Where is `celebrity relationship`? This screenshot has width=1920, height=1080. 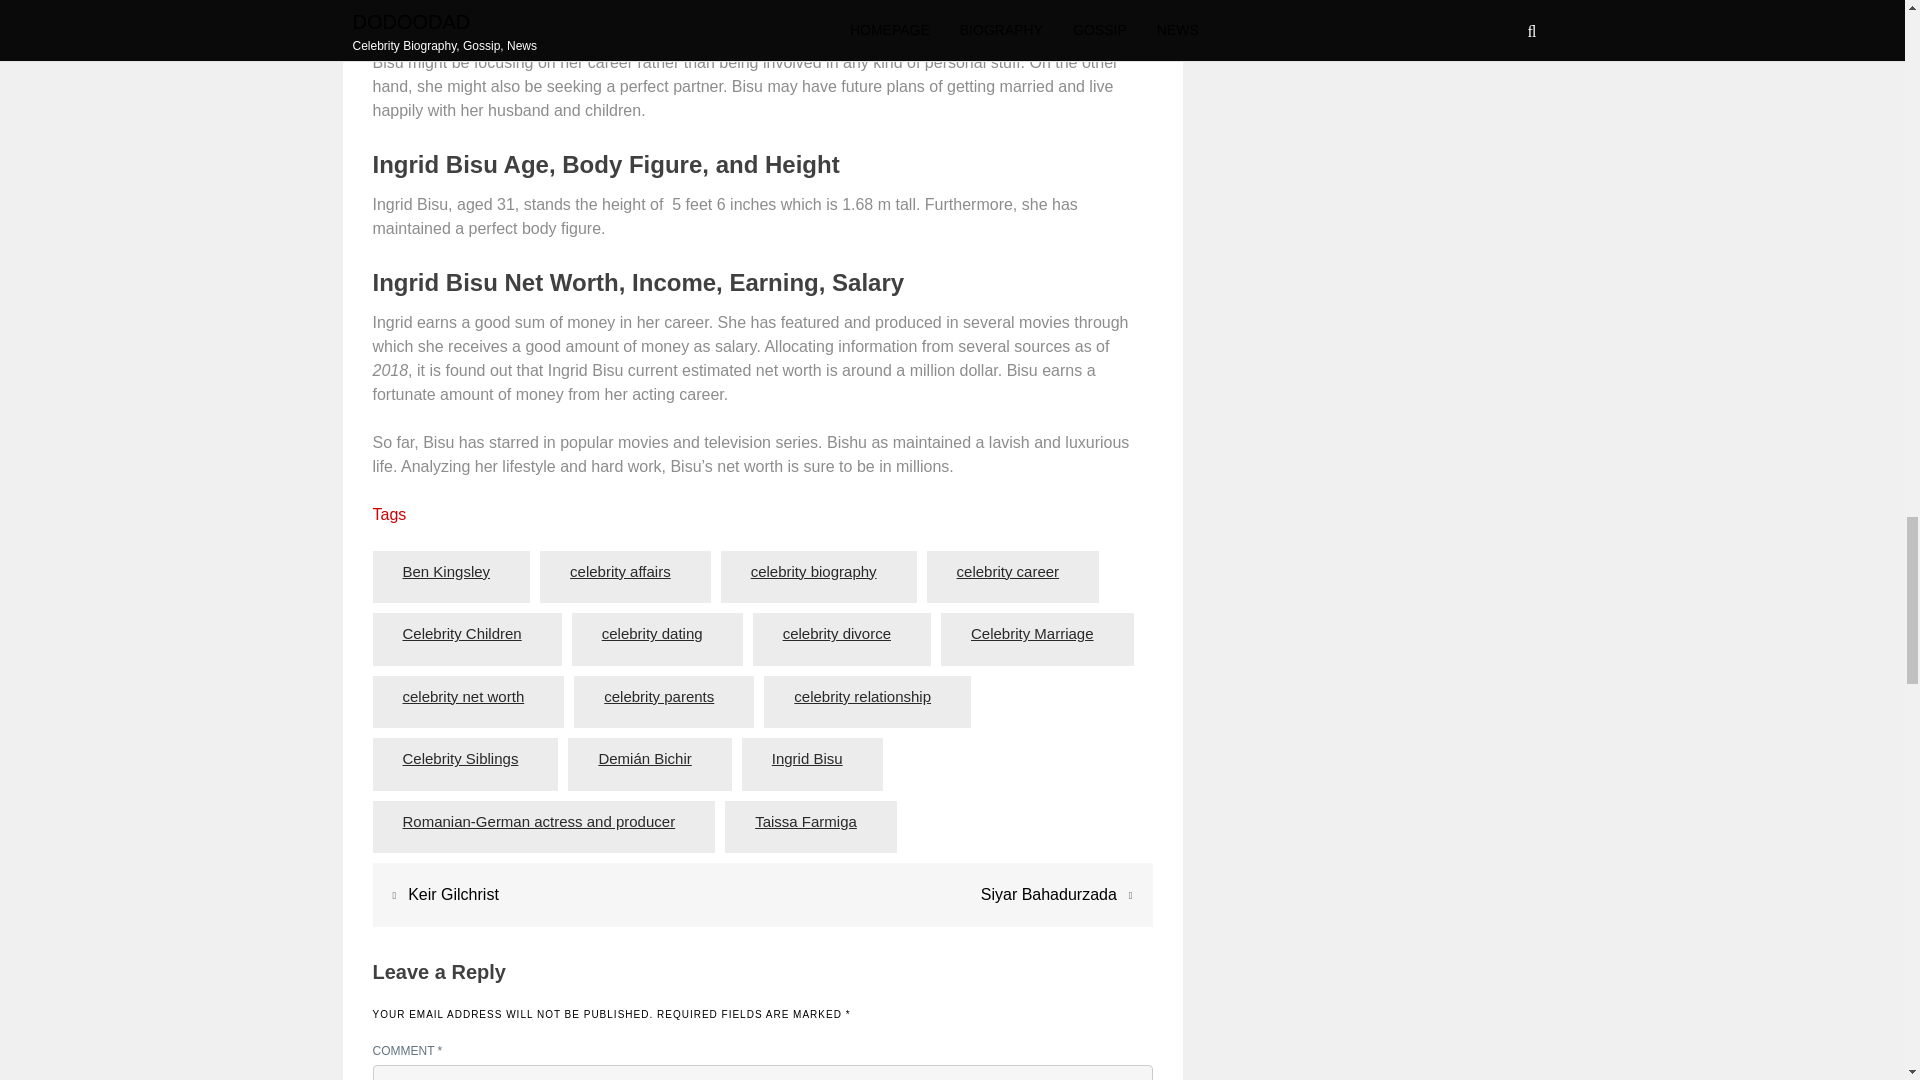
celebrity relationship is located at coordinates (862, 697).